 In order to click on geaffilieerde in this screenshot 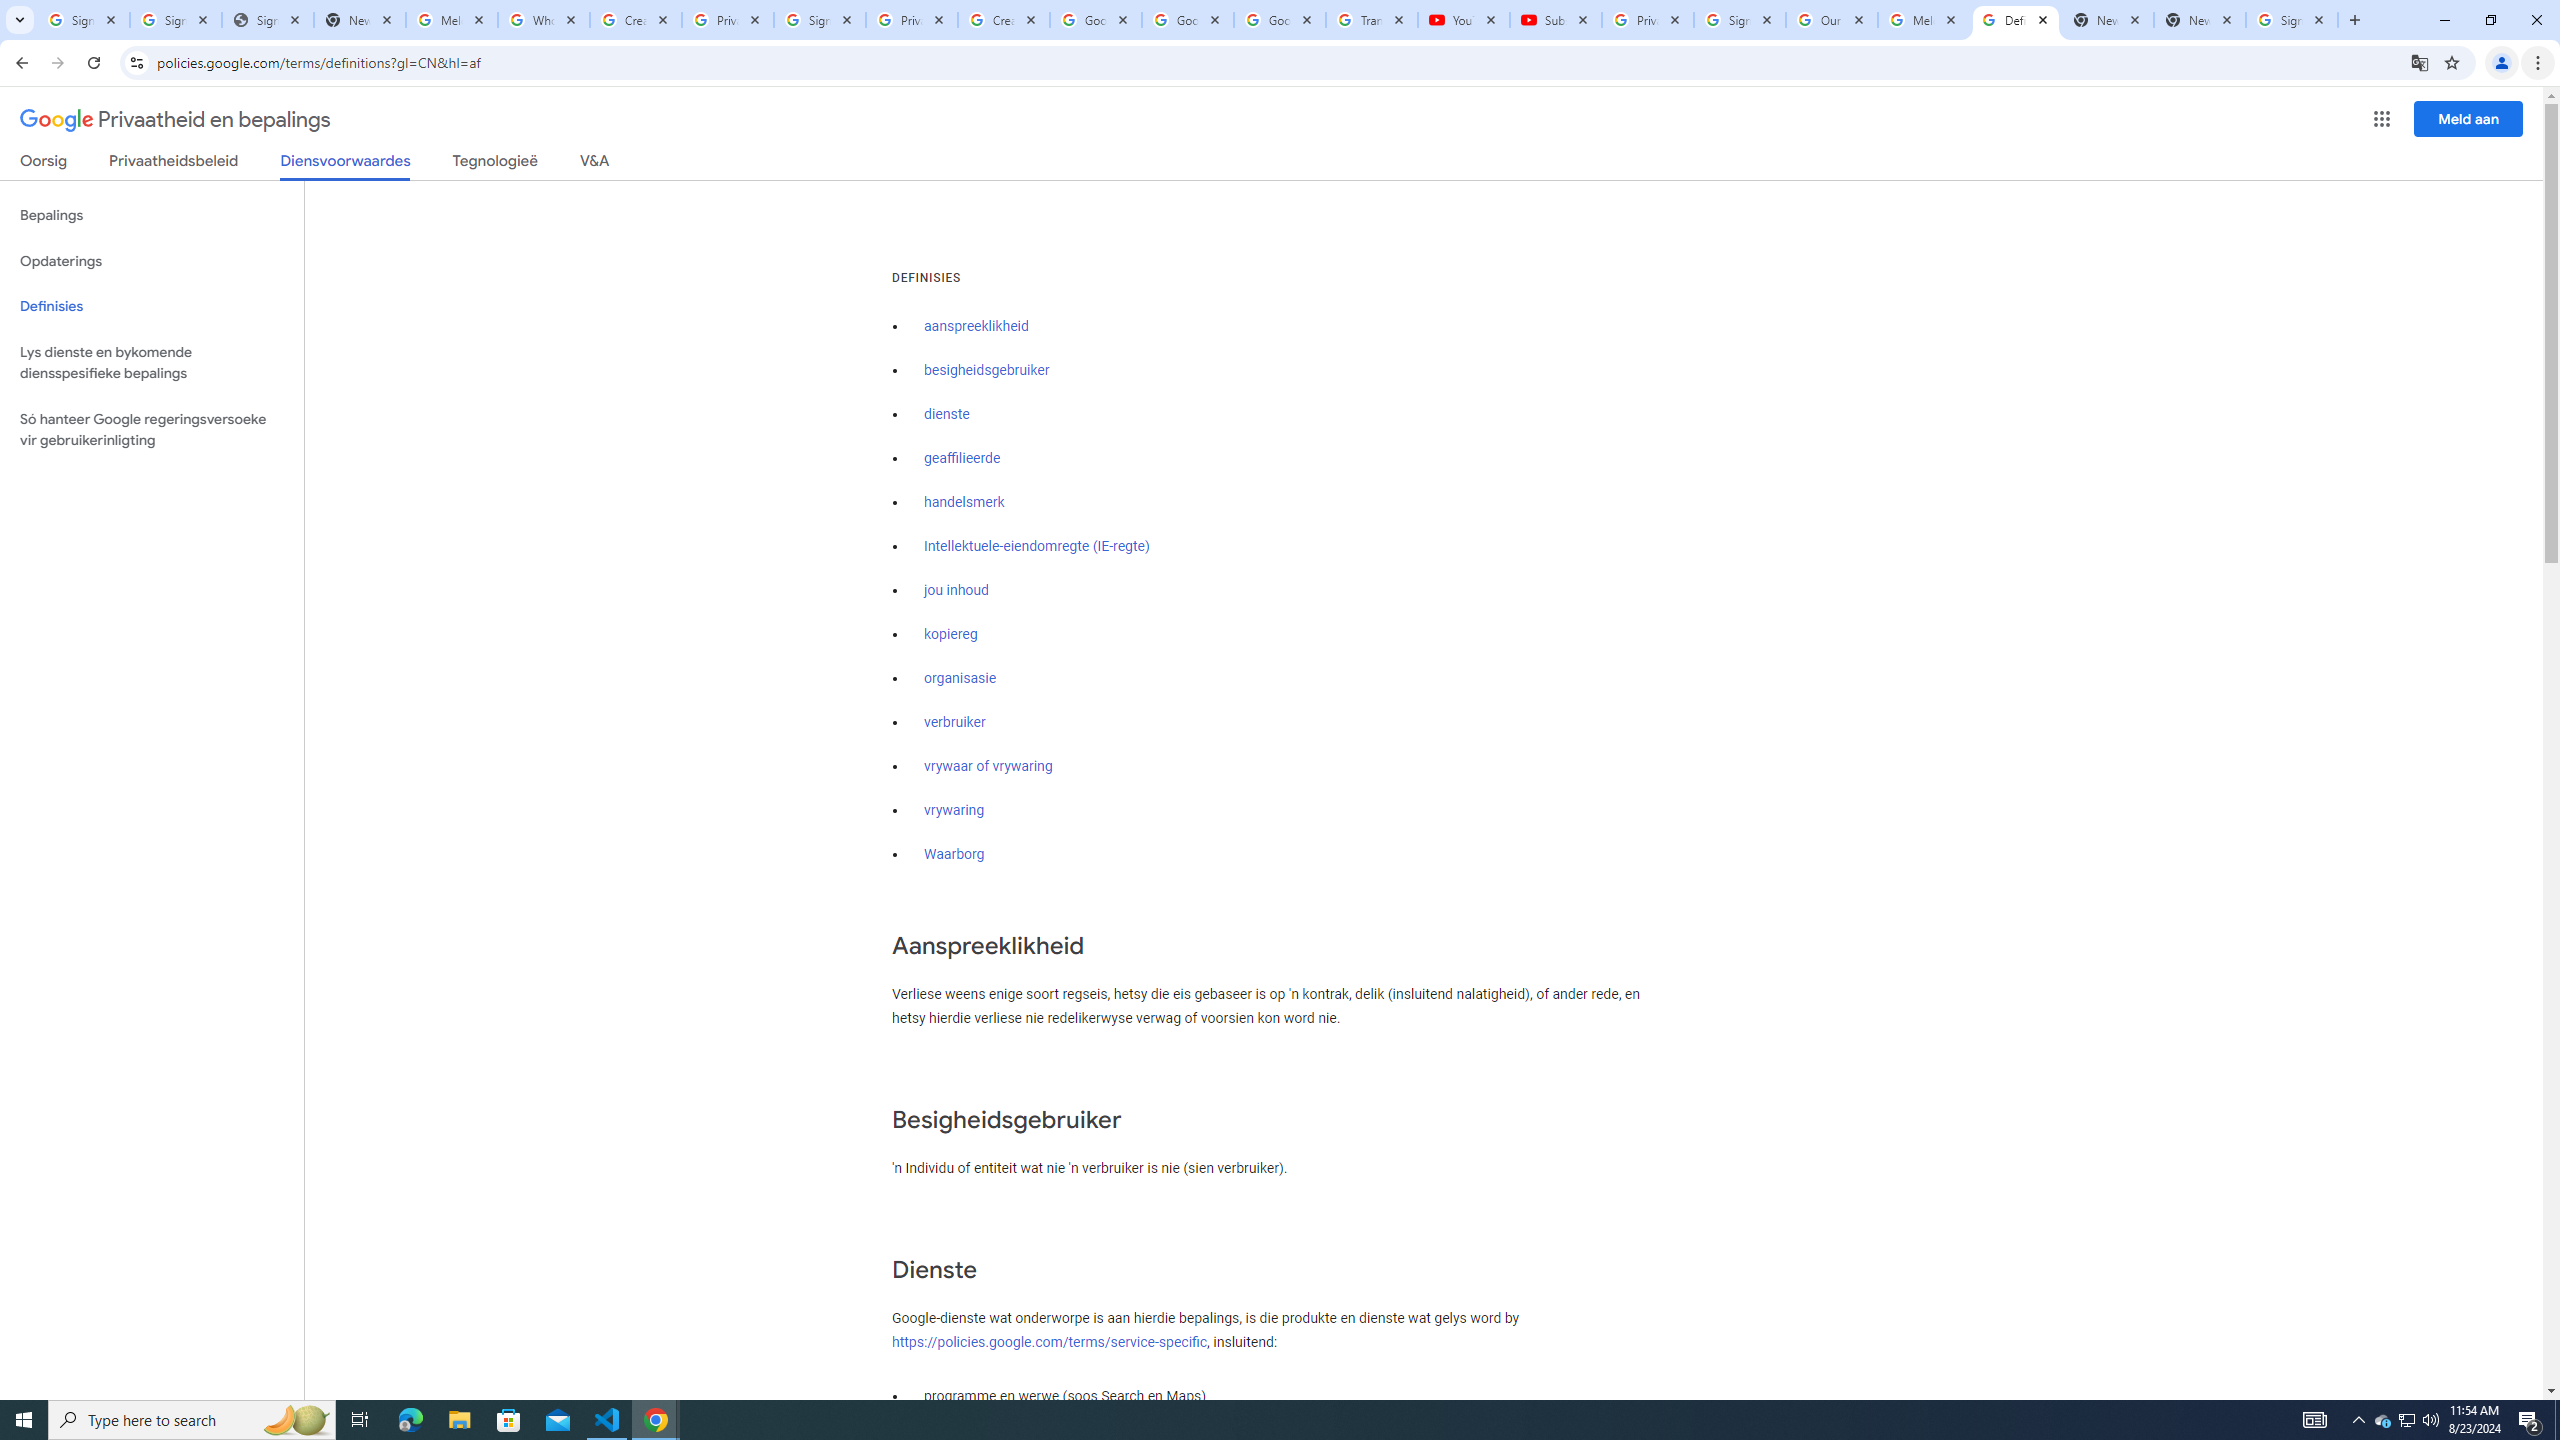, I will do `click(962, 458)`.